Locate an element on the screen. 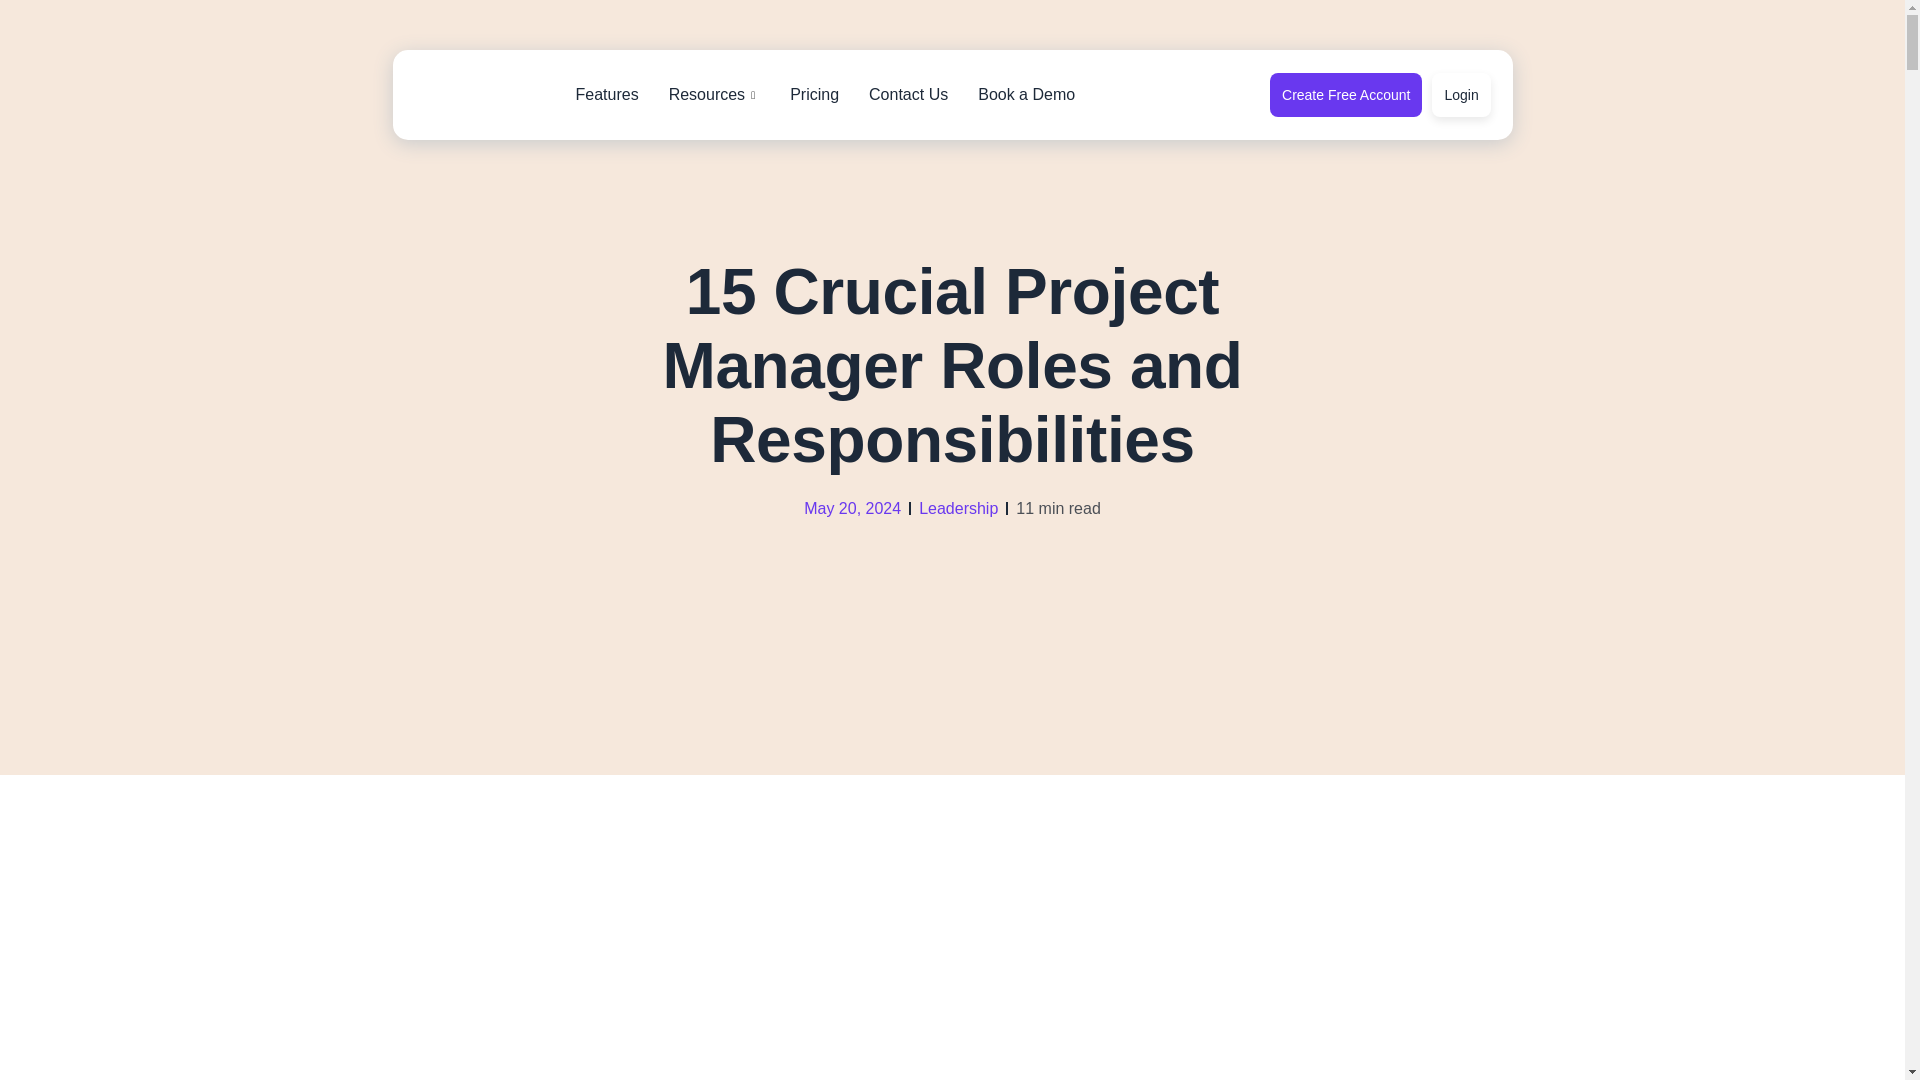 The height and width of the screenshot is (1080, 1920). Leadership is located at coordinates (958, 508).